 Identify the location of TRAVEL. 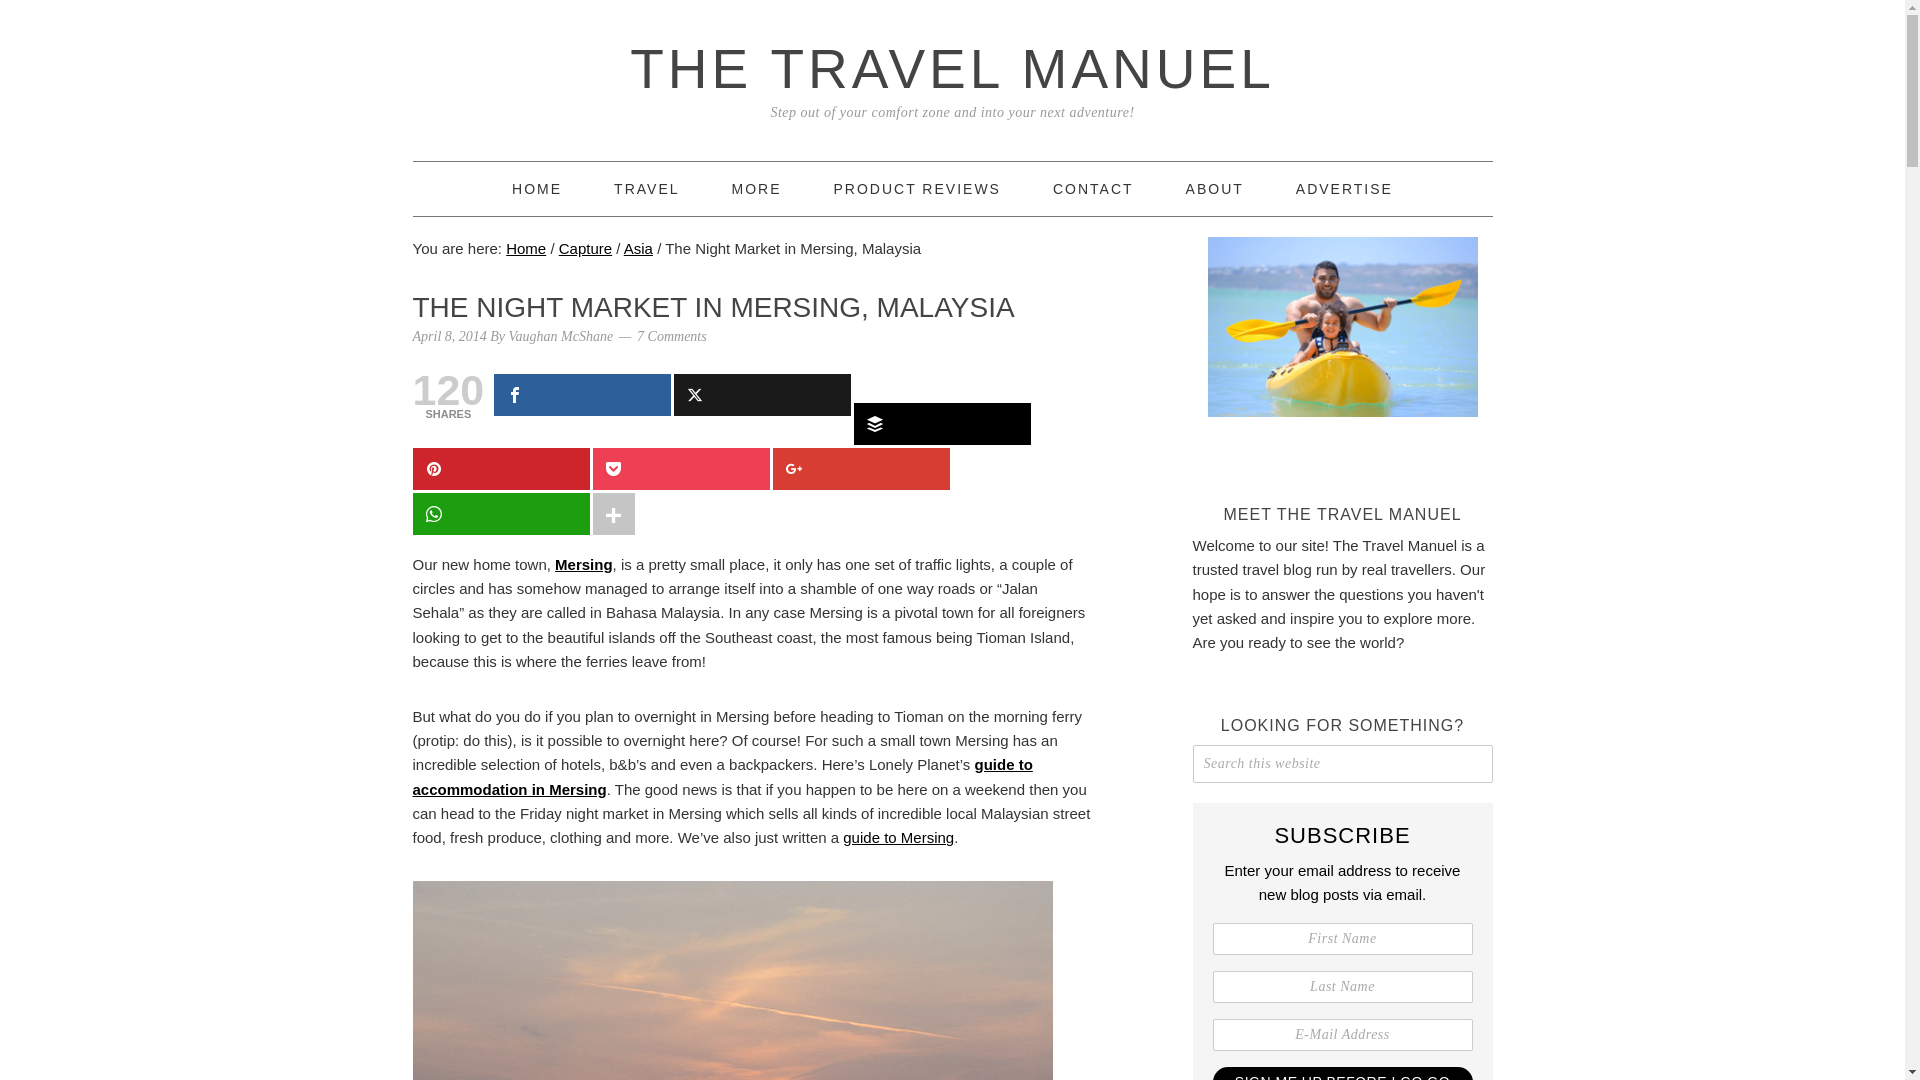
(646, 189).